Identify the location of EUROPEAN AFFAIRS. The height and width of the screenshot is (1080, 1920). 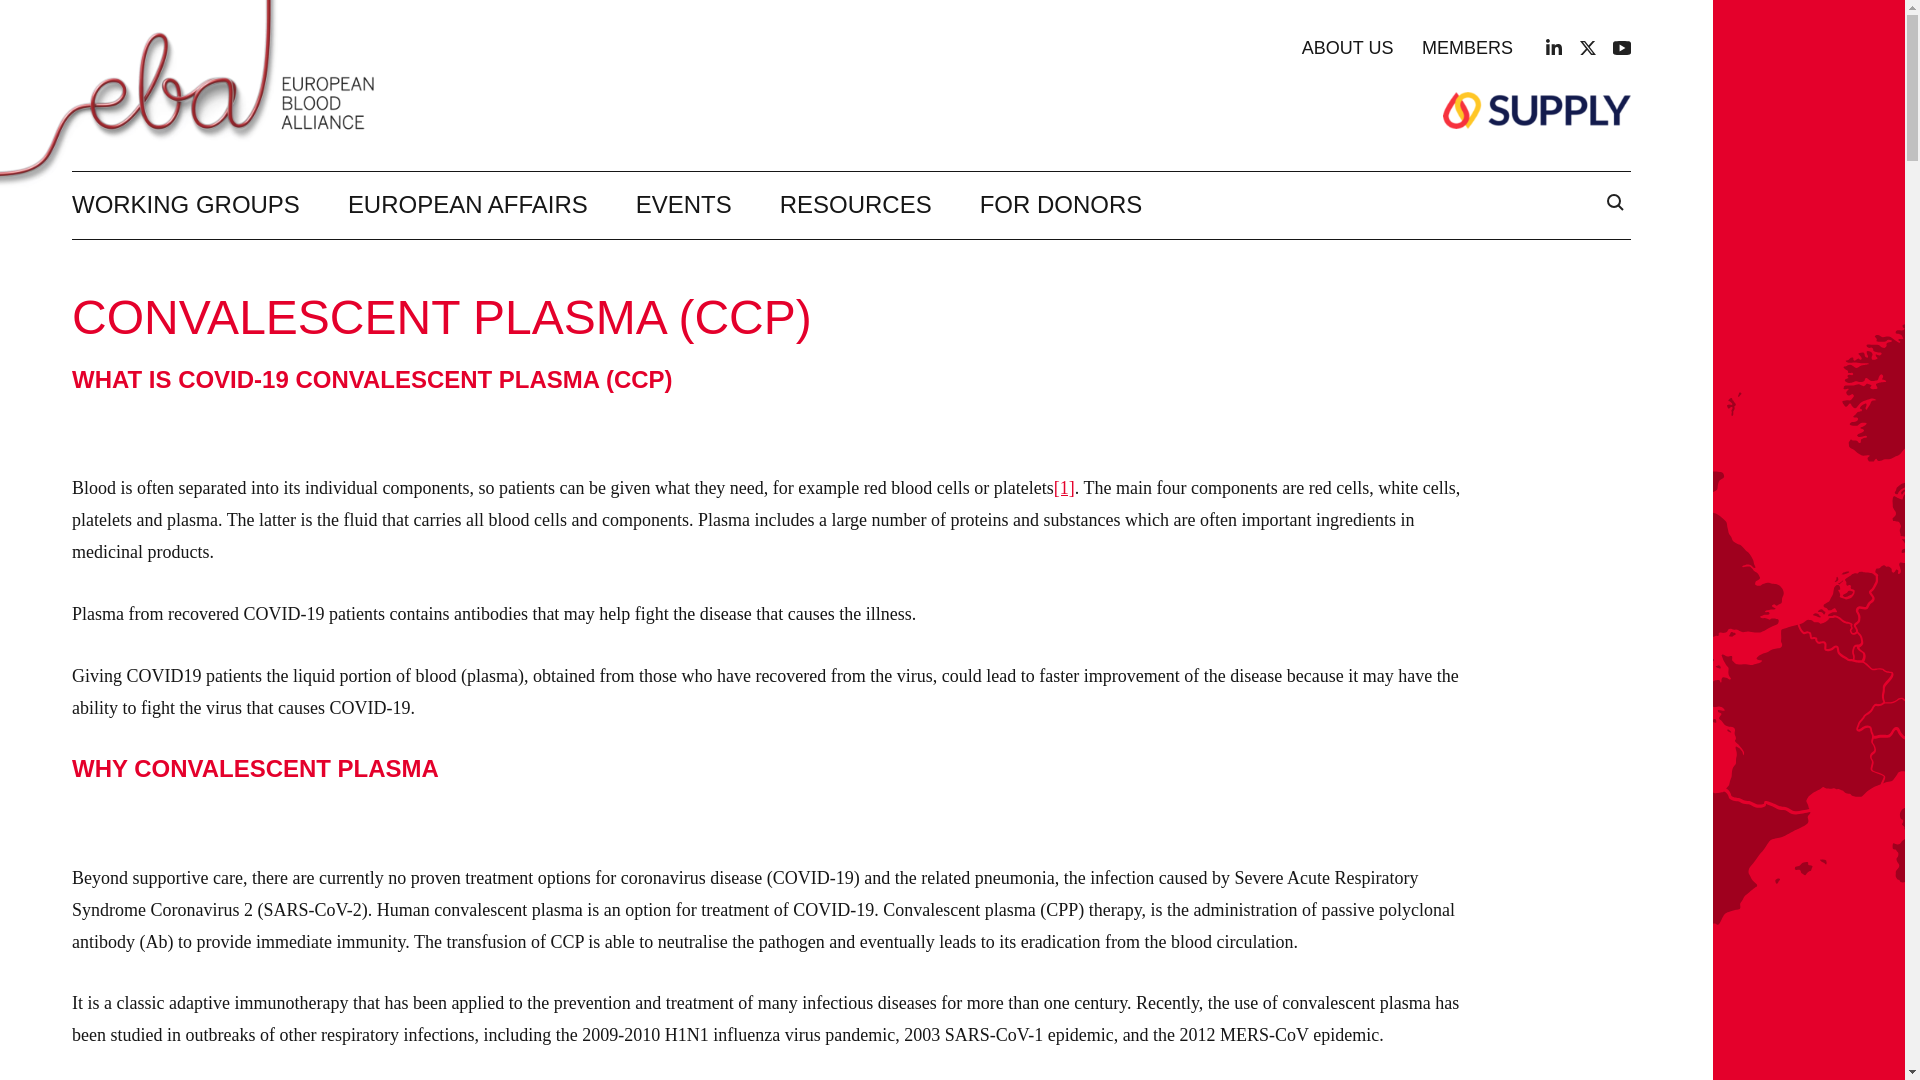
(467, 204).